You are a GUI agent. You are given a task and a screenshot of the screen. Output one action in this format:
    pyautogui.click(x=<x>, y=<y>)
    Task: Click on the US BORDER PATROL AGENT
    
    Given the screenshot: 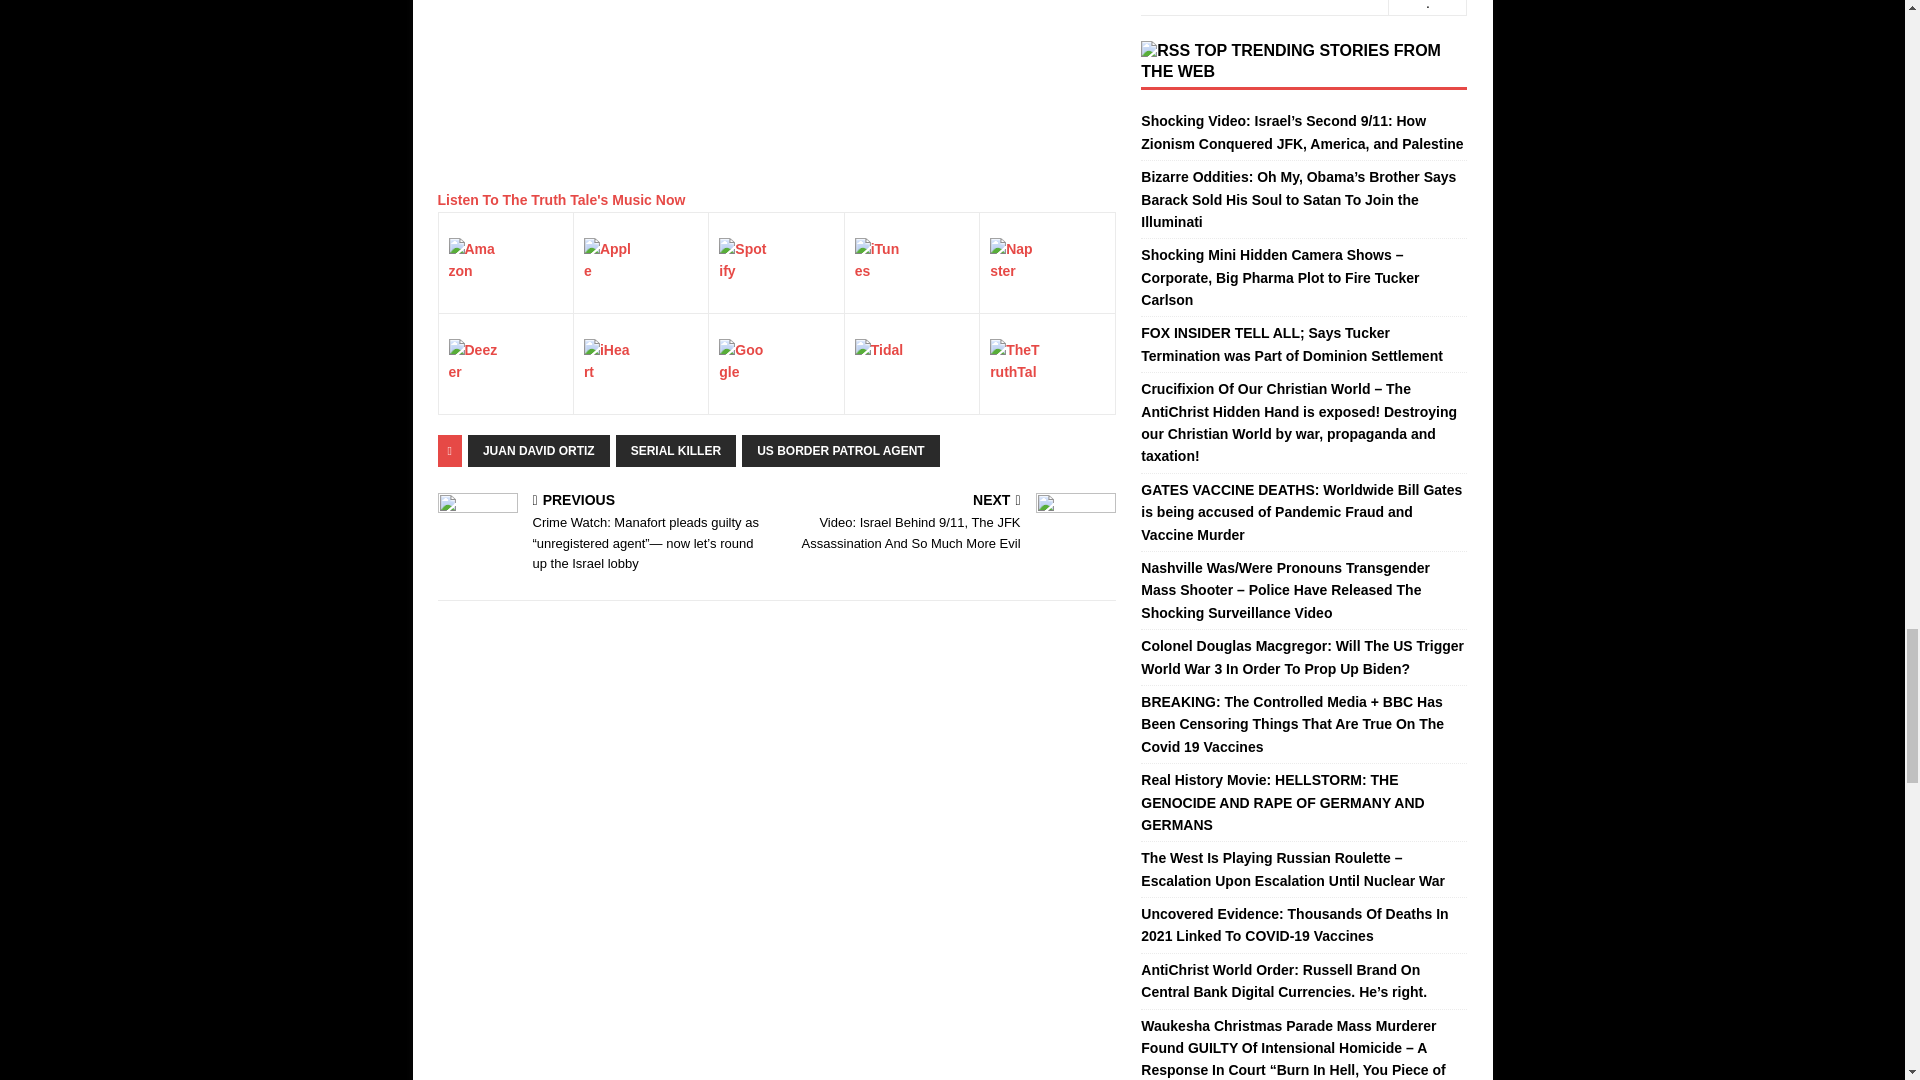 What is the action you would take?
    pyautogui.click(x=840, y=450)
    